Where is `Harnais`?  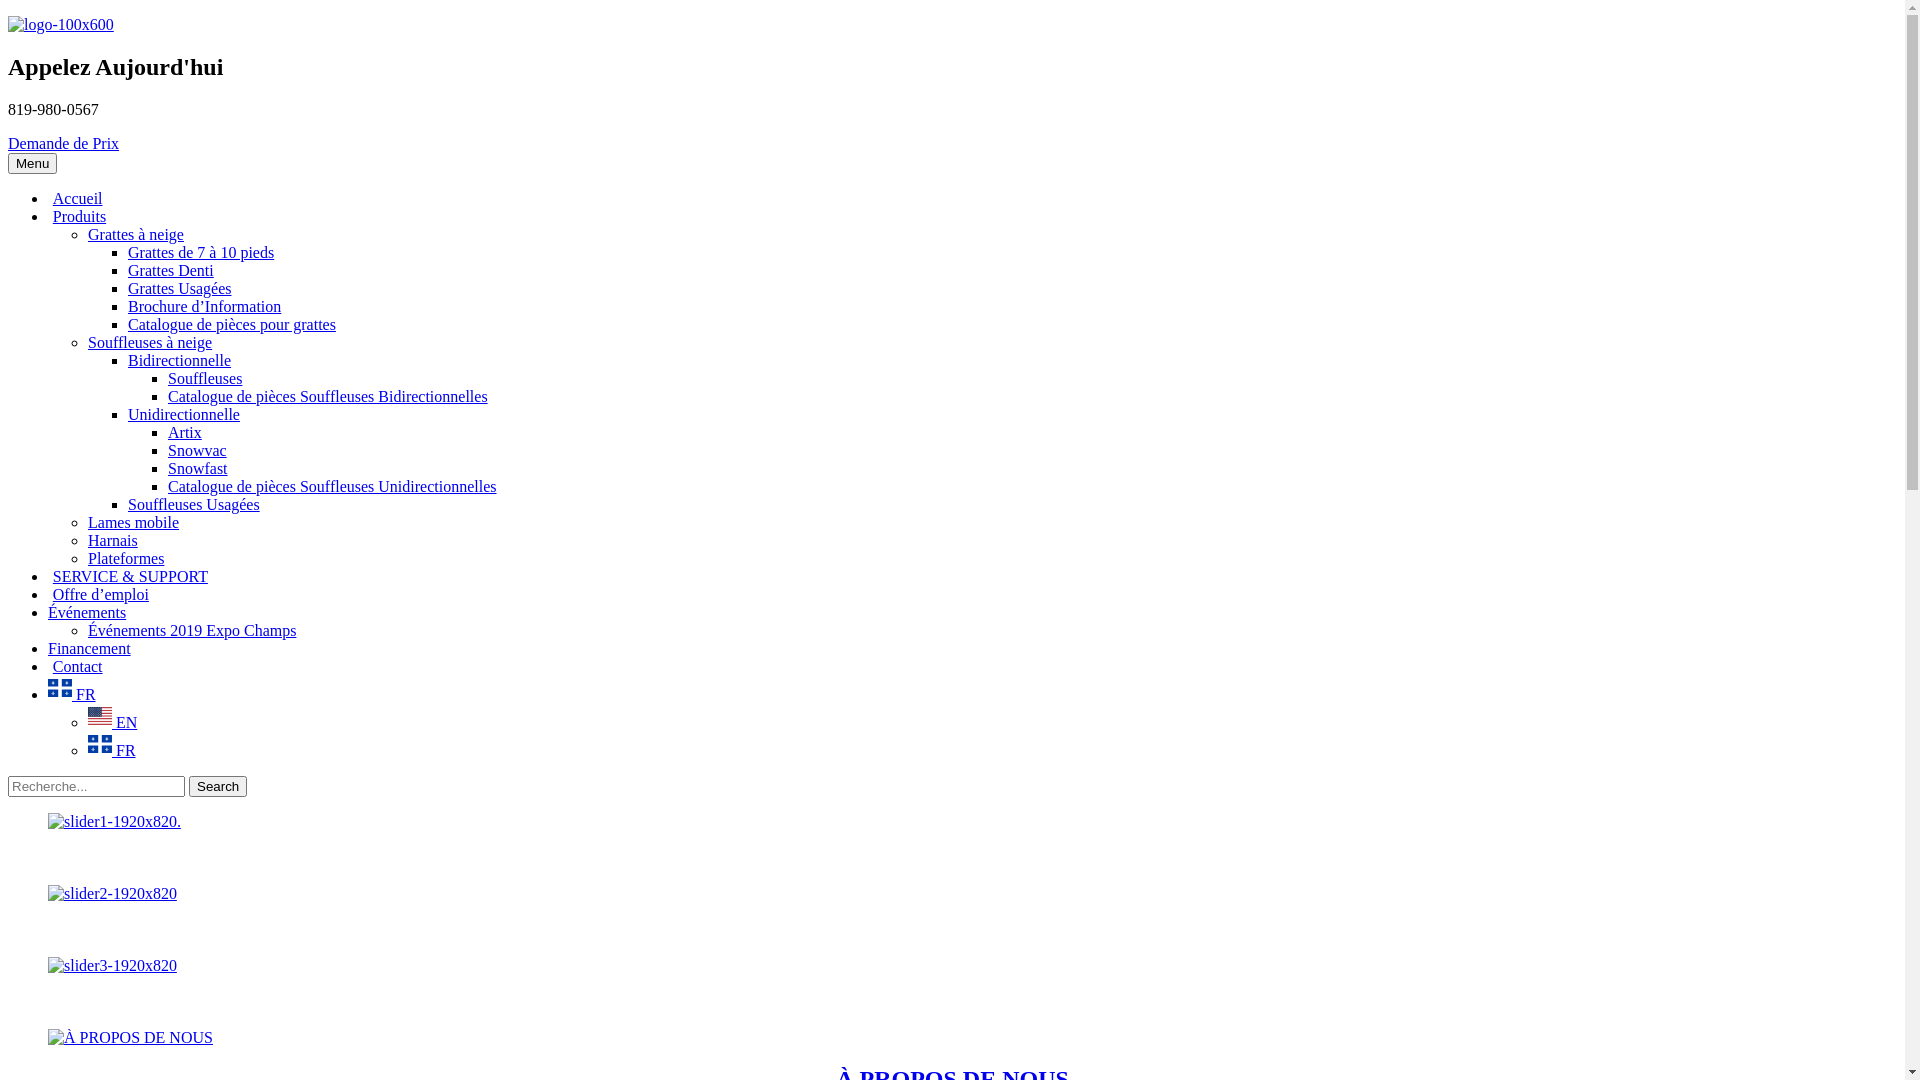 Harnais is located at coordinates (113, 540).